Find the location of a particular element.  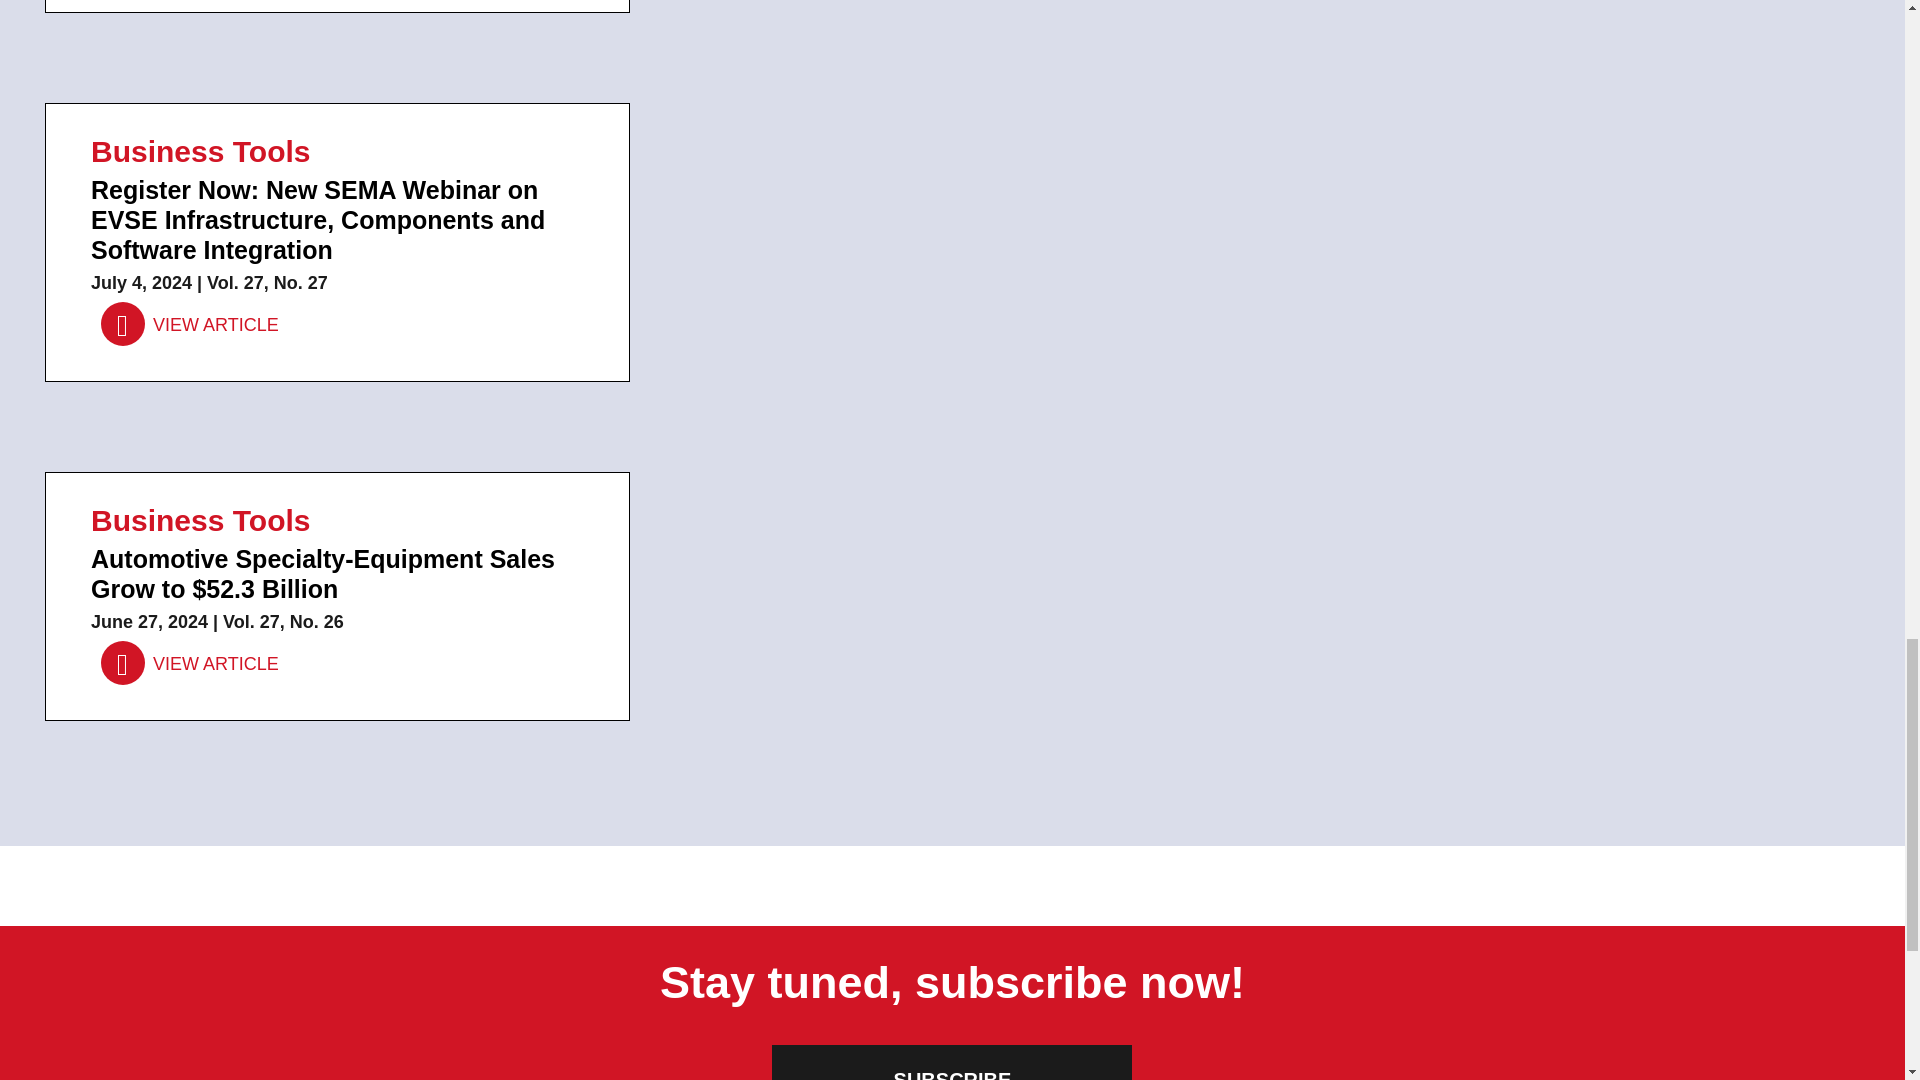

VIEW ARTICLE is located at coordinates (190, 324).